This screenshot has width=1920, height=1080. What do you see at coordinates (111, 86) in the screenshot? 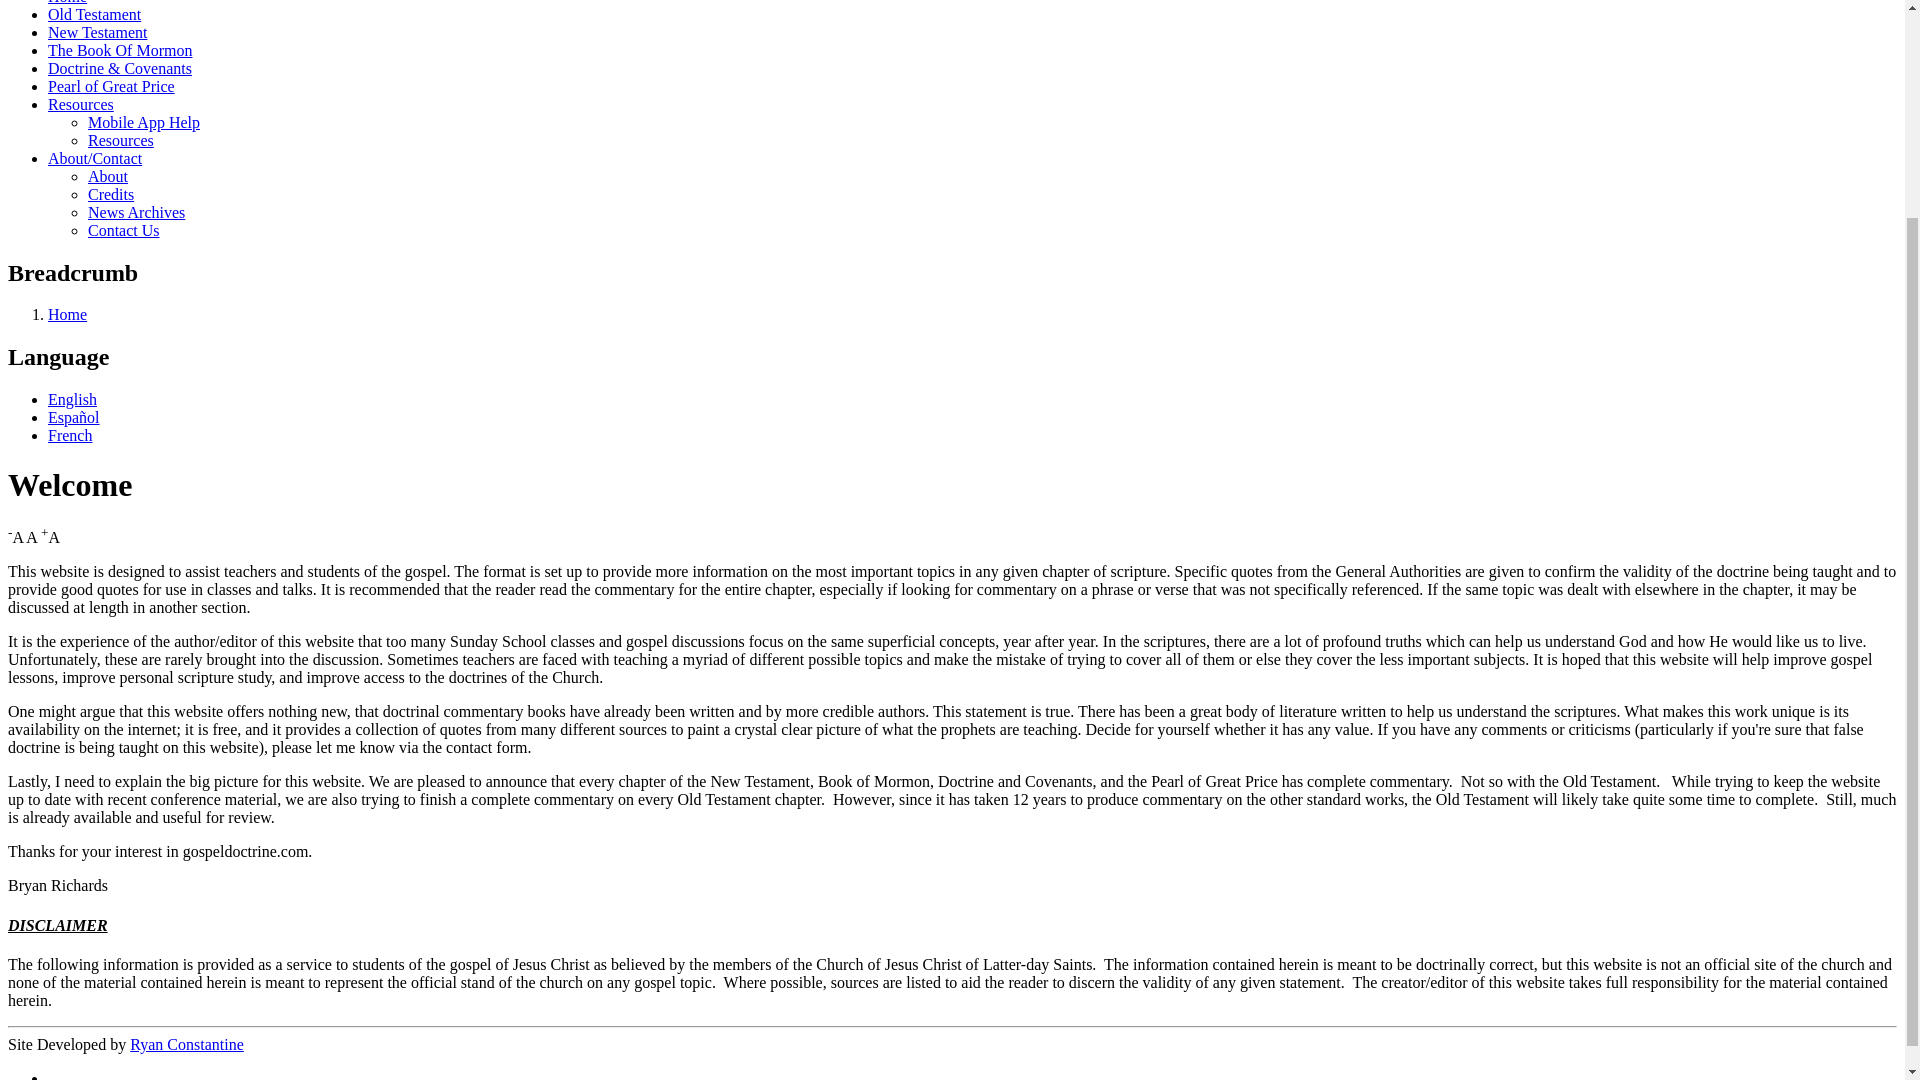
I see `Pearl of Great Price` at bounding box center [111, 86].